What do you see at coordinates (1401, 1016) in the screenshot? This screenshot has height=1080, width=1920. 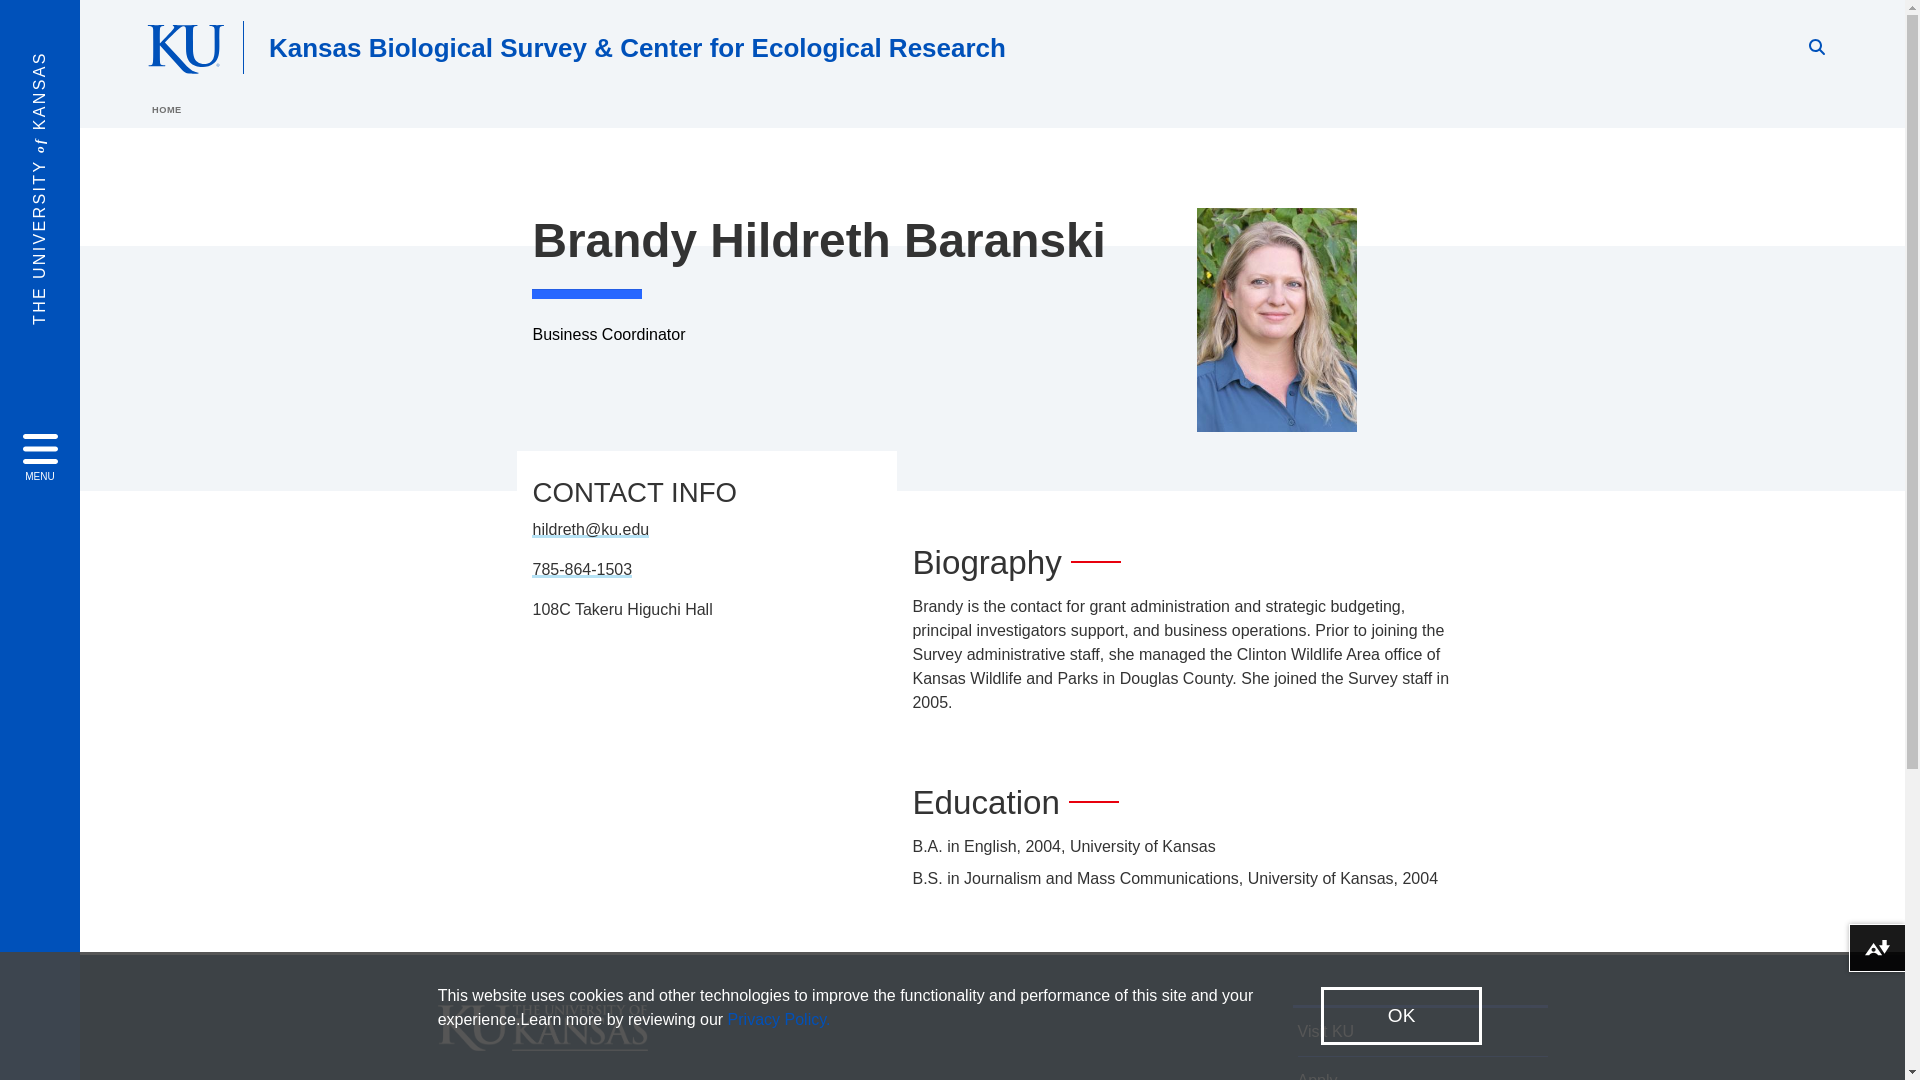 I see `OK` at bounding box center [1401, 1016].